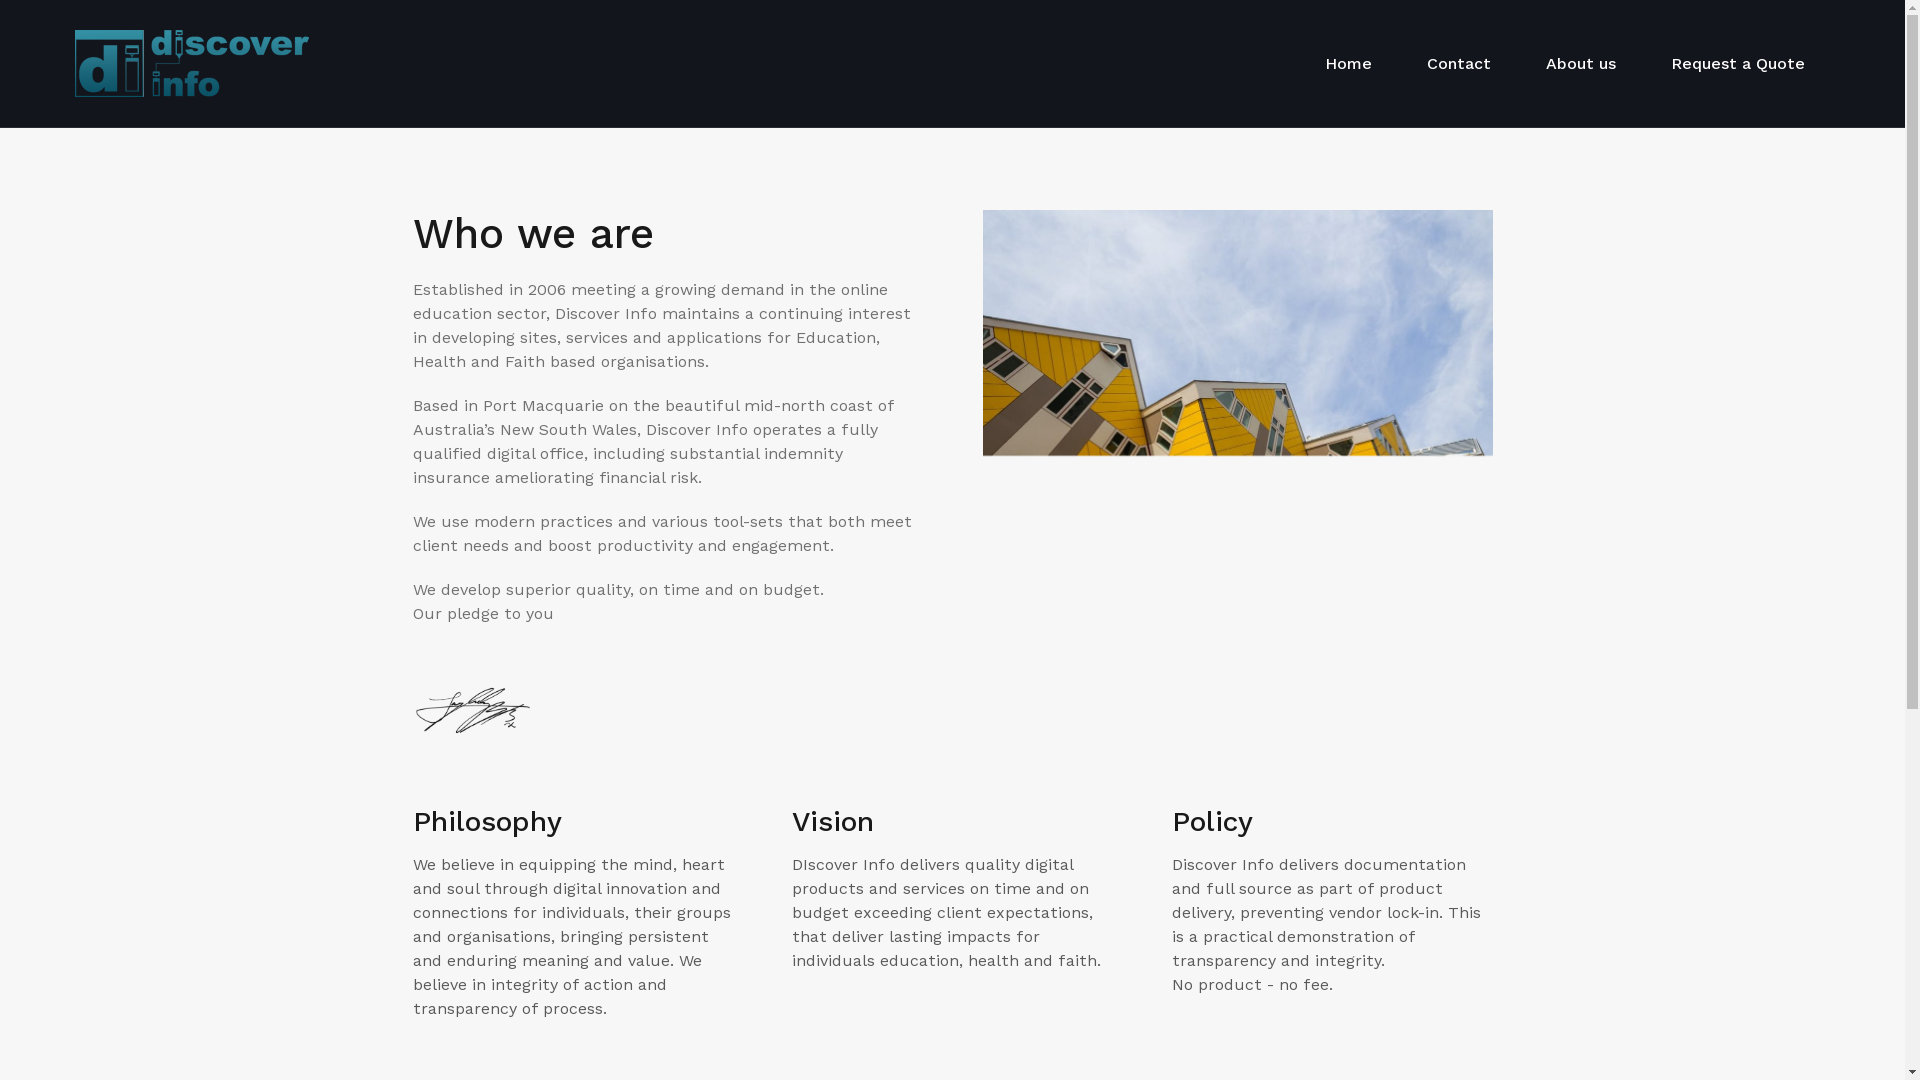 This screenshot has height=1080, width=1920. Describe the element at coordinates (1459, 64) in the screenshot. I see `Contact` at that location.